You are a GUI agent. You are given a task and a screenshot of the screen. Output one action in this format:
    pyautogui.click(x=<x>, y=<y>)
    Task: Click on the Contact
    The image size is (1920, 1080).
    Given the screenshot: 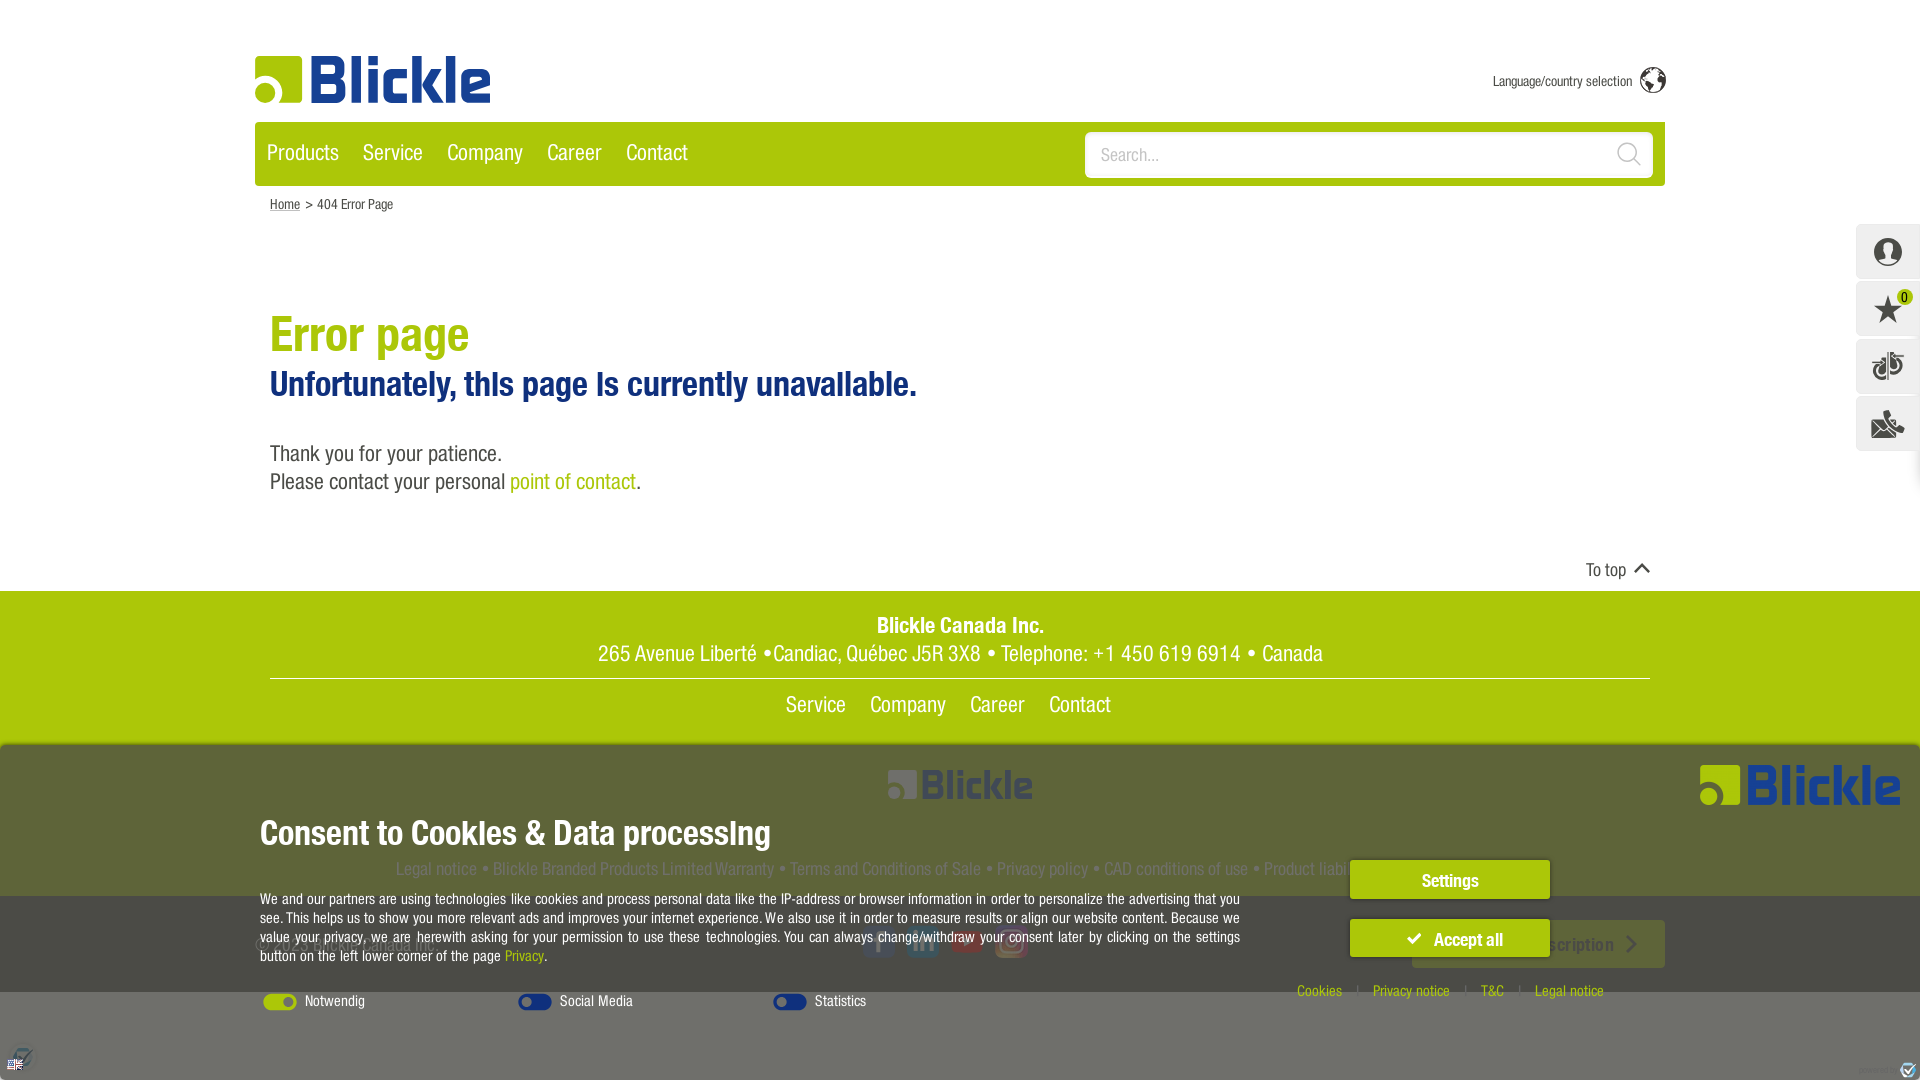 What is the action you would take?
    pyautogui.click(x=657, y=154)
    